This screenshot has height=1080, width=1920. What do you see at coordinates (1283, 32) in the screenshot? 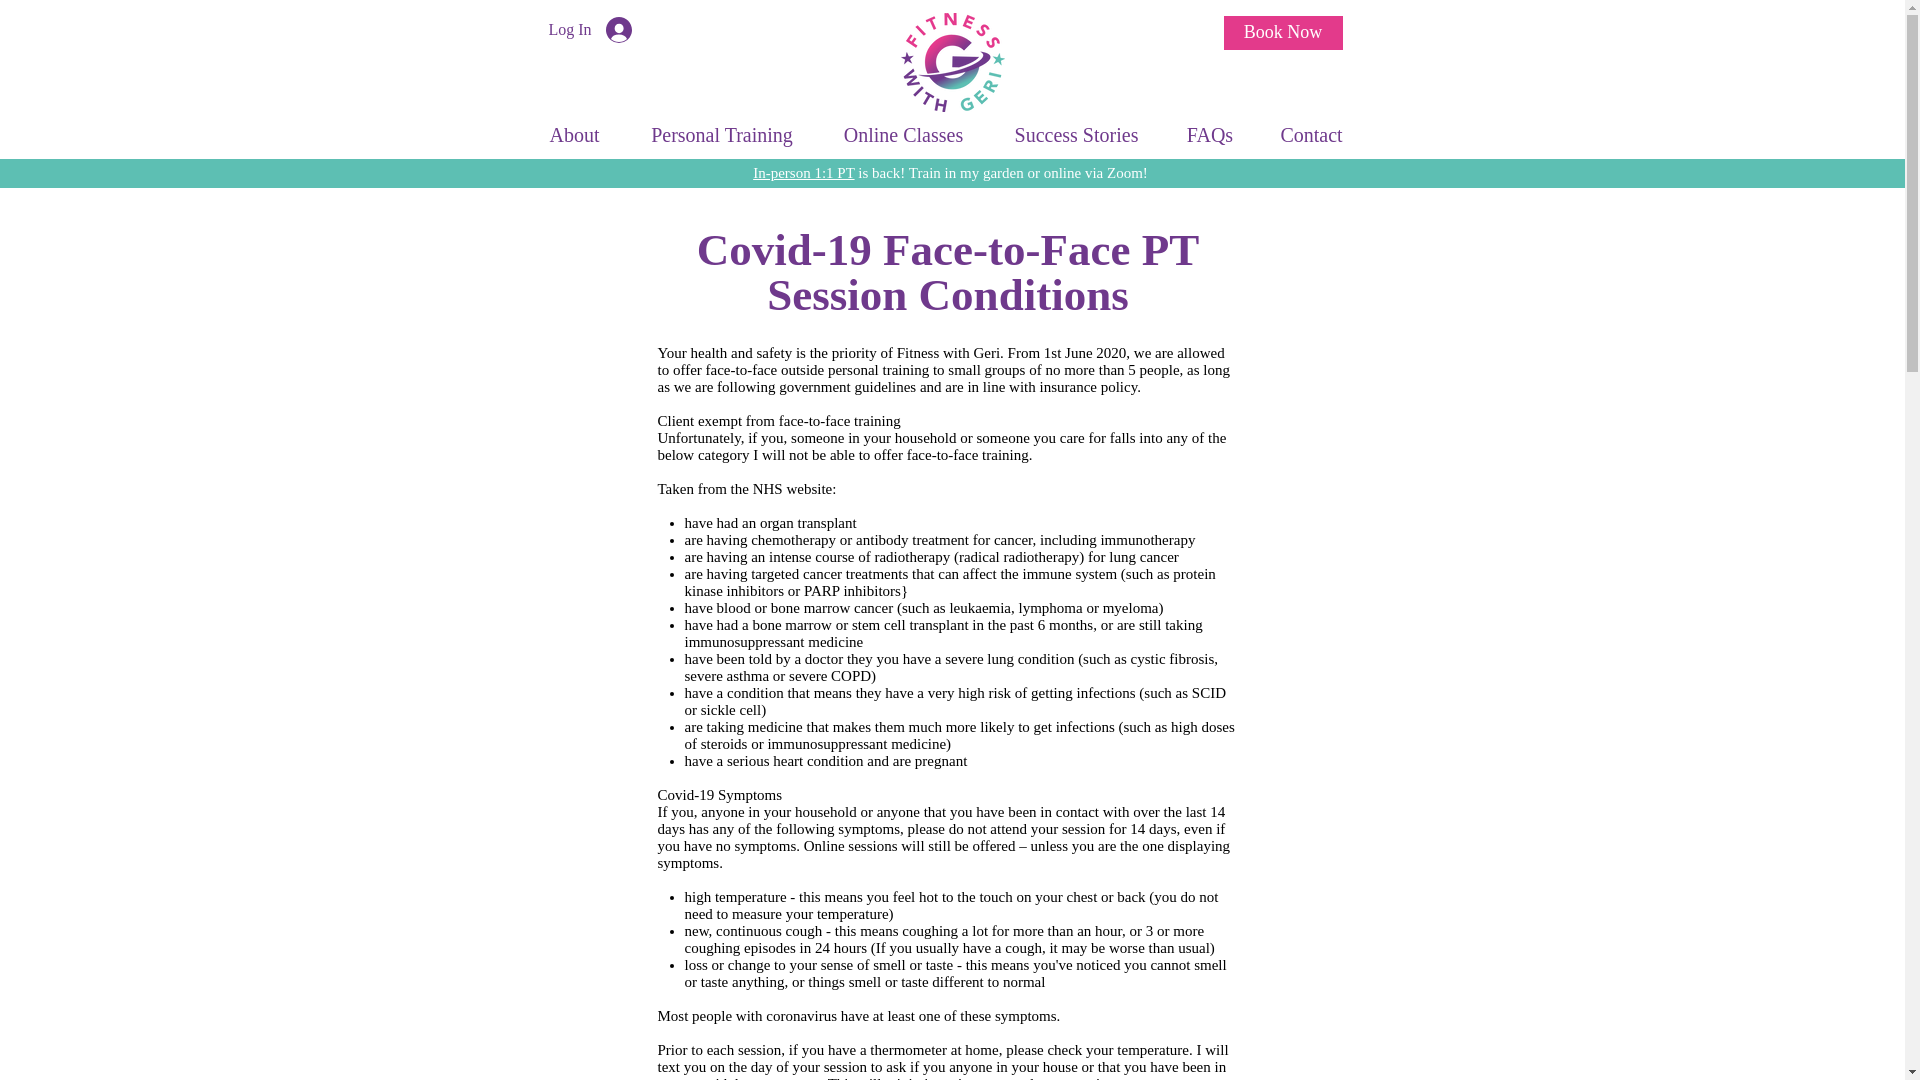
I see `Book Now` at bounding box center [1283, 32].